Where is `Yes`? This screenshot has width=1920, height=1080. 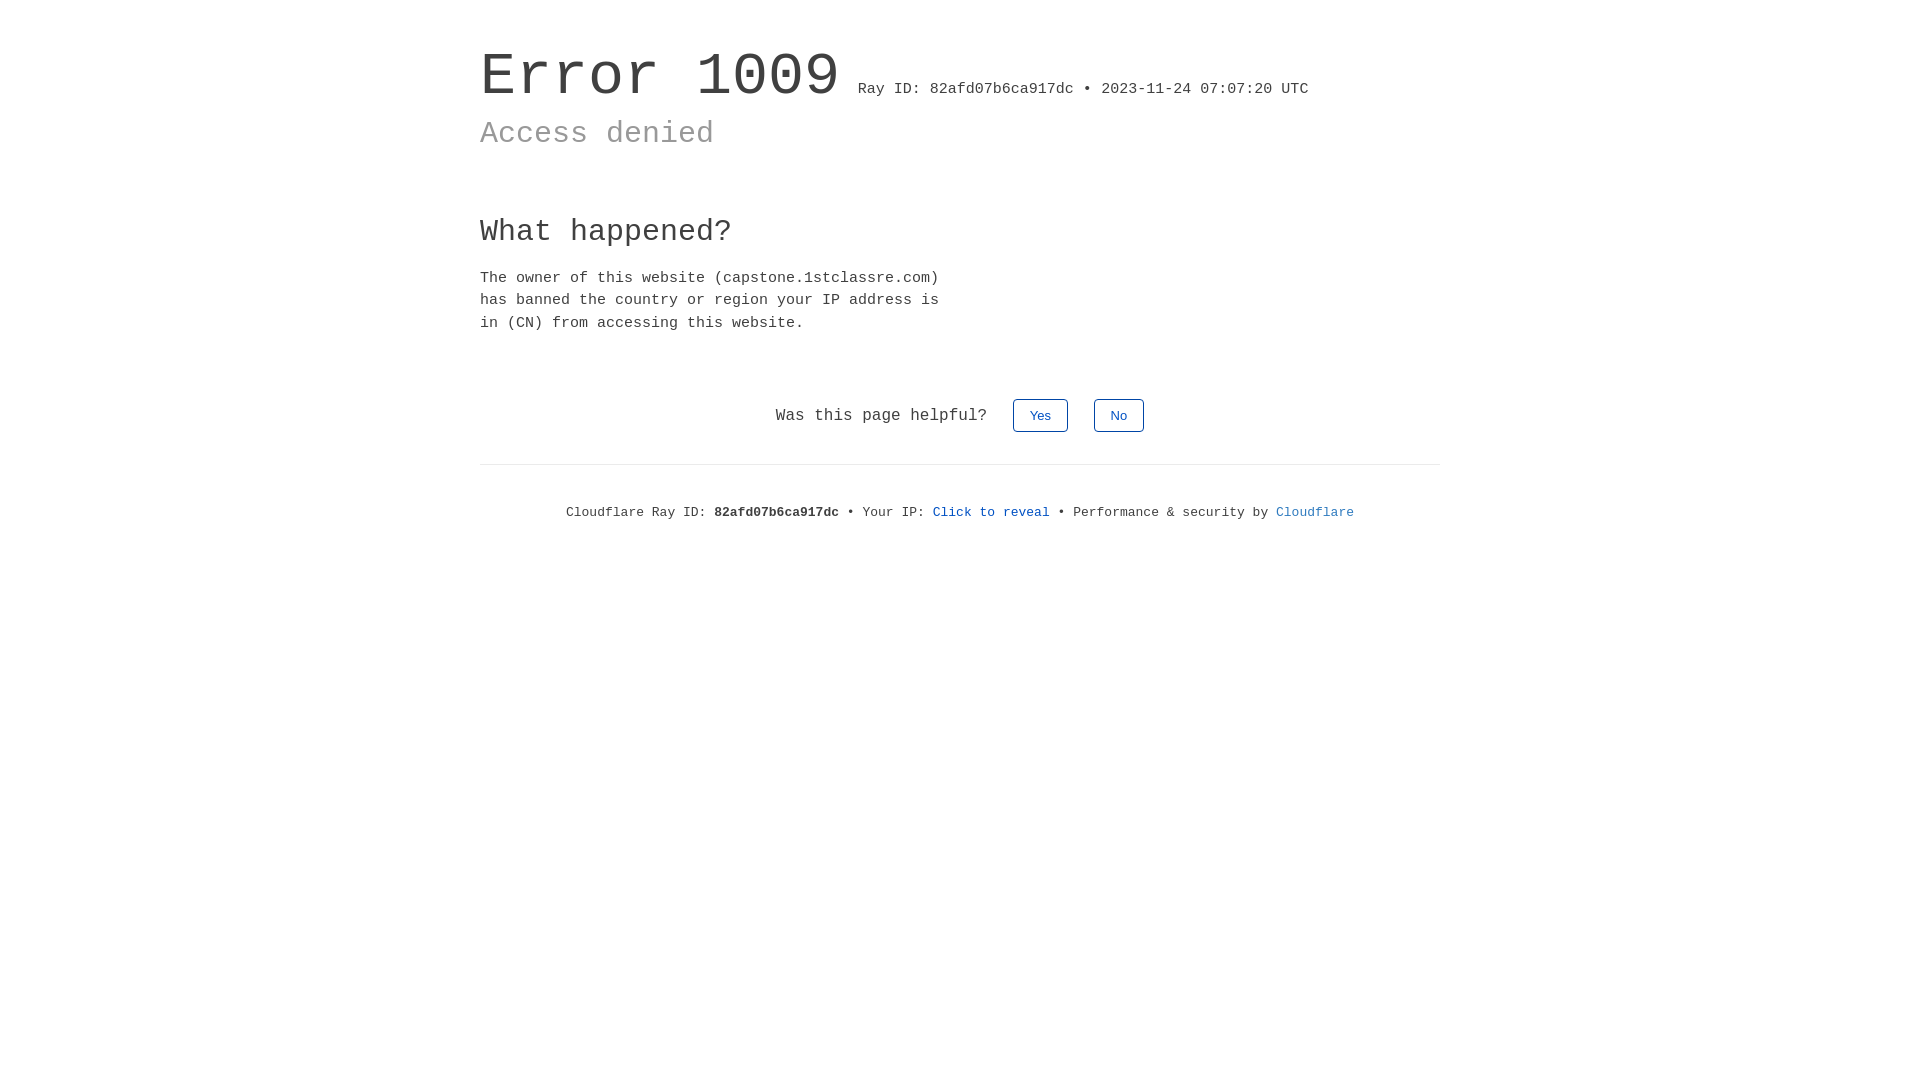 Yes is located at coordinates (1040, 416).